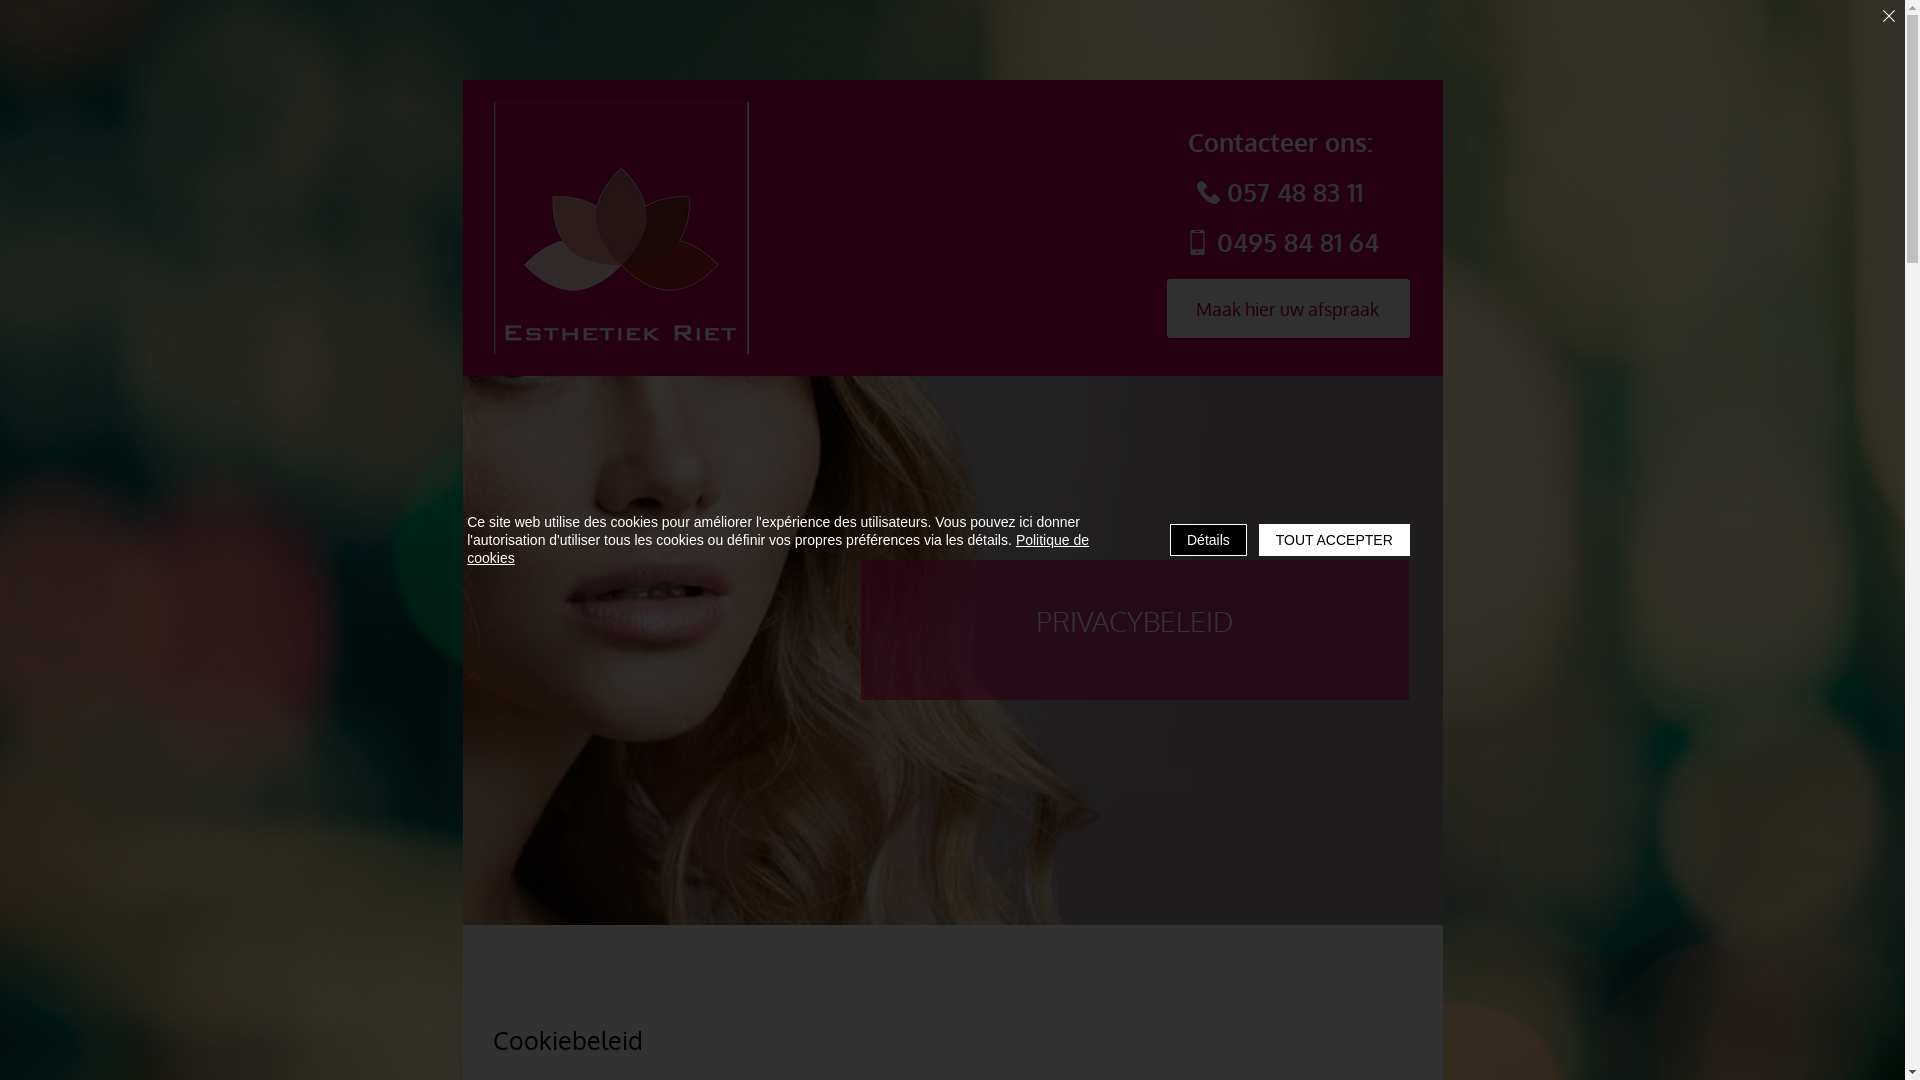 The image size is (1920, 1080). What do you see at coordinates (1280, 192) in the screenshot?
I see `057 48 83 11` at bounding box center [1280, 192].